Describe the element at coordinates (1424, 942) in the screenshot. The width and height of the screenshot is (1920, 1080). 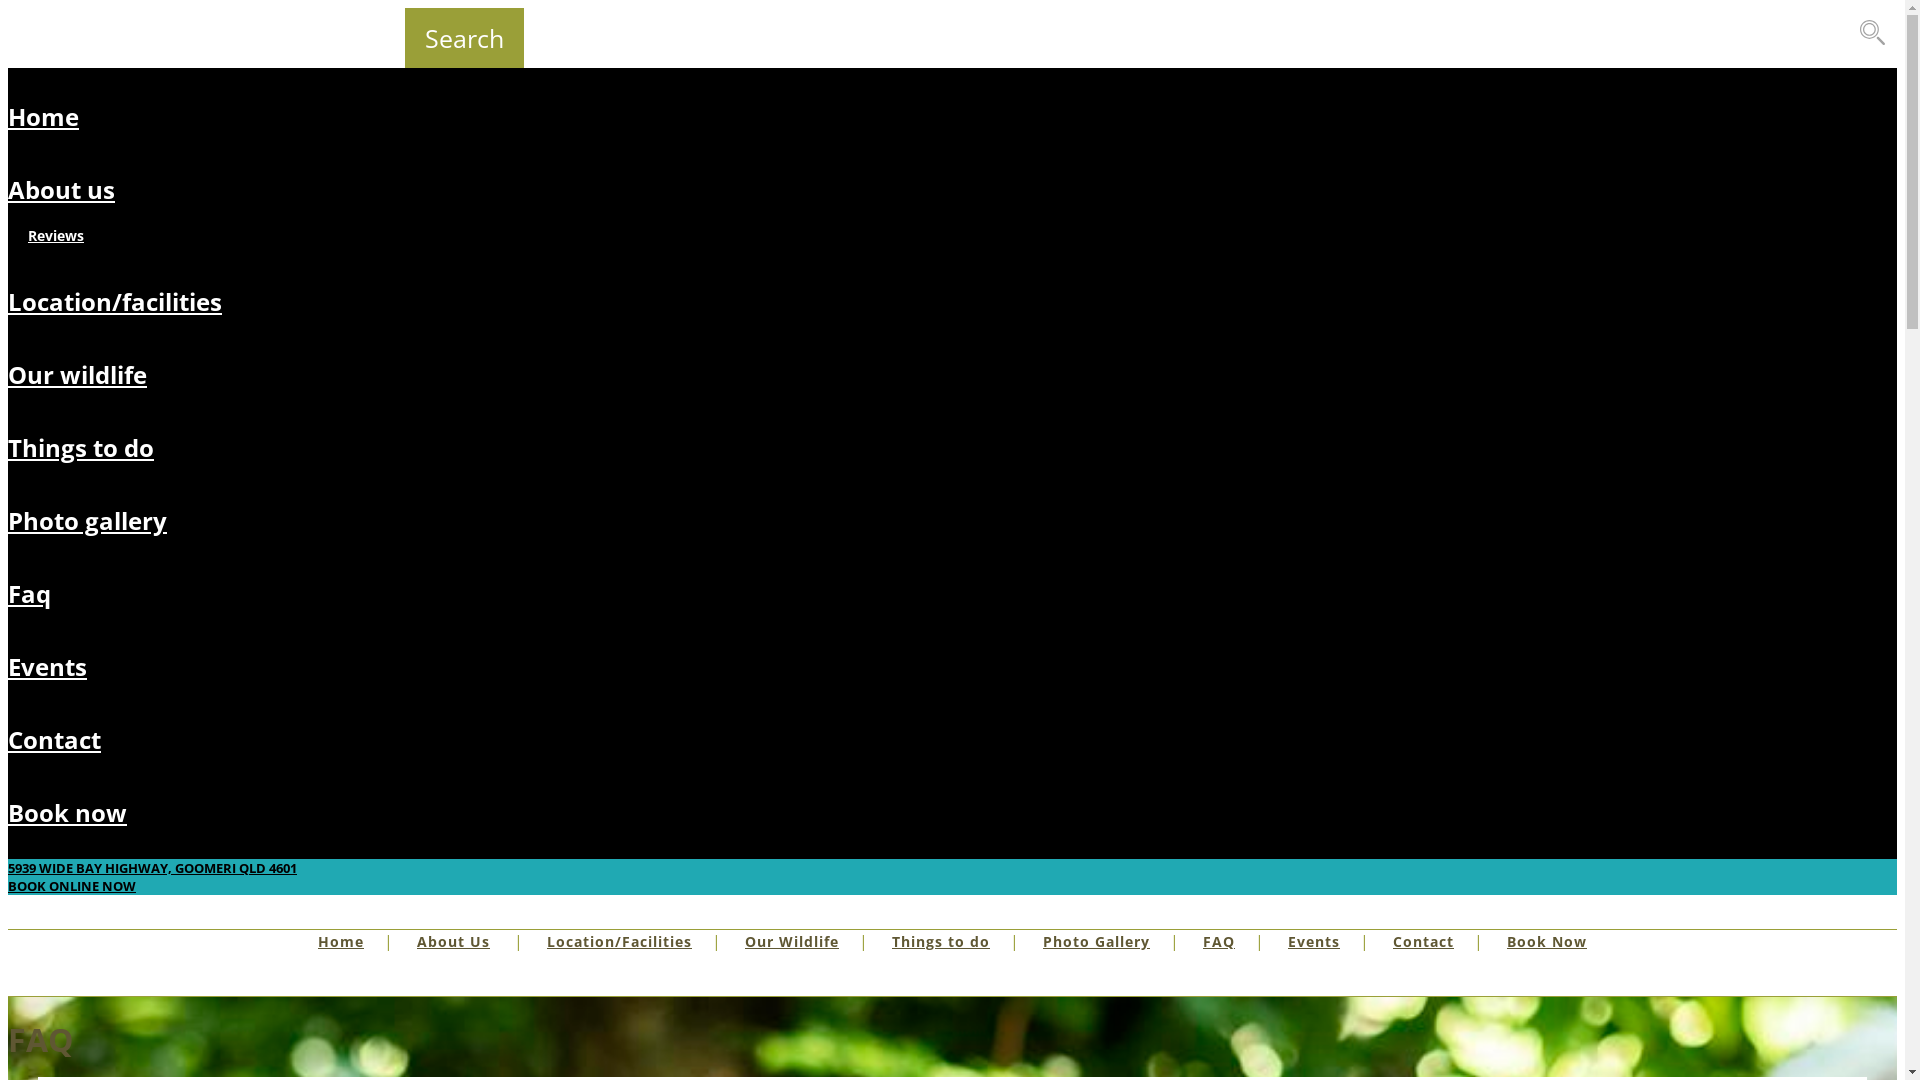
I see `Contact` at that location.